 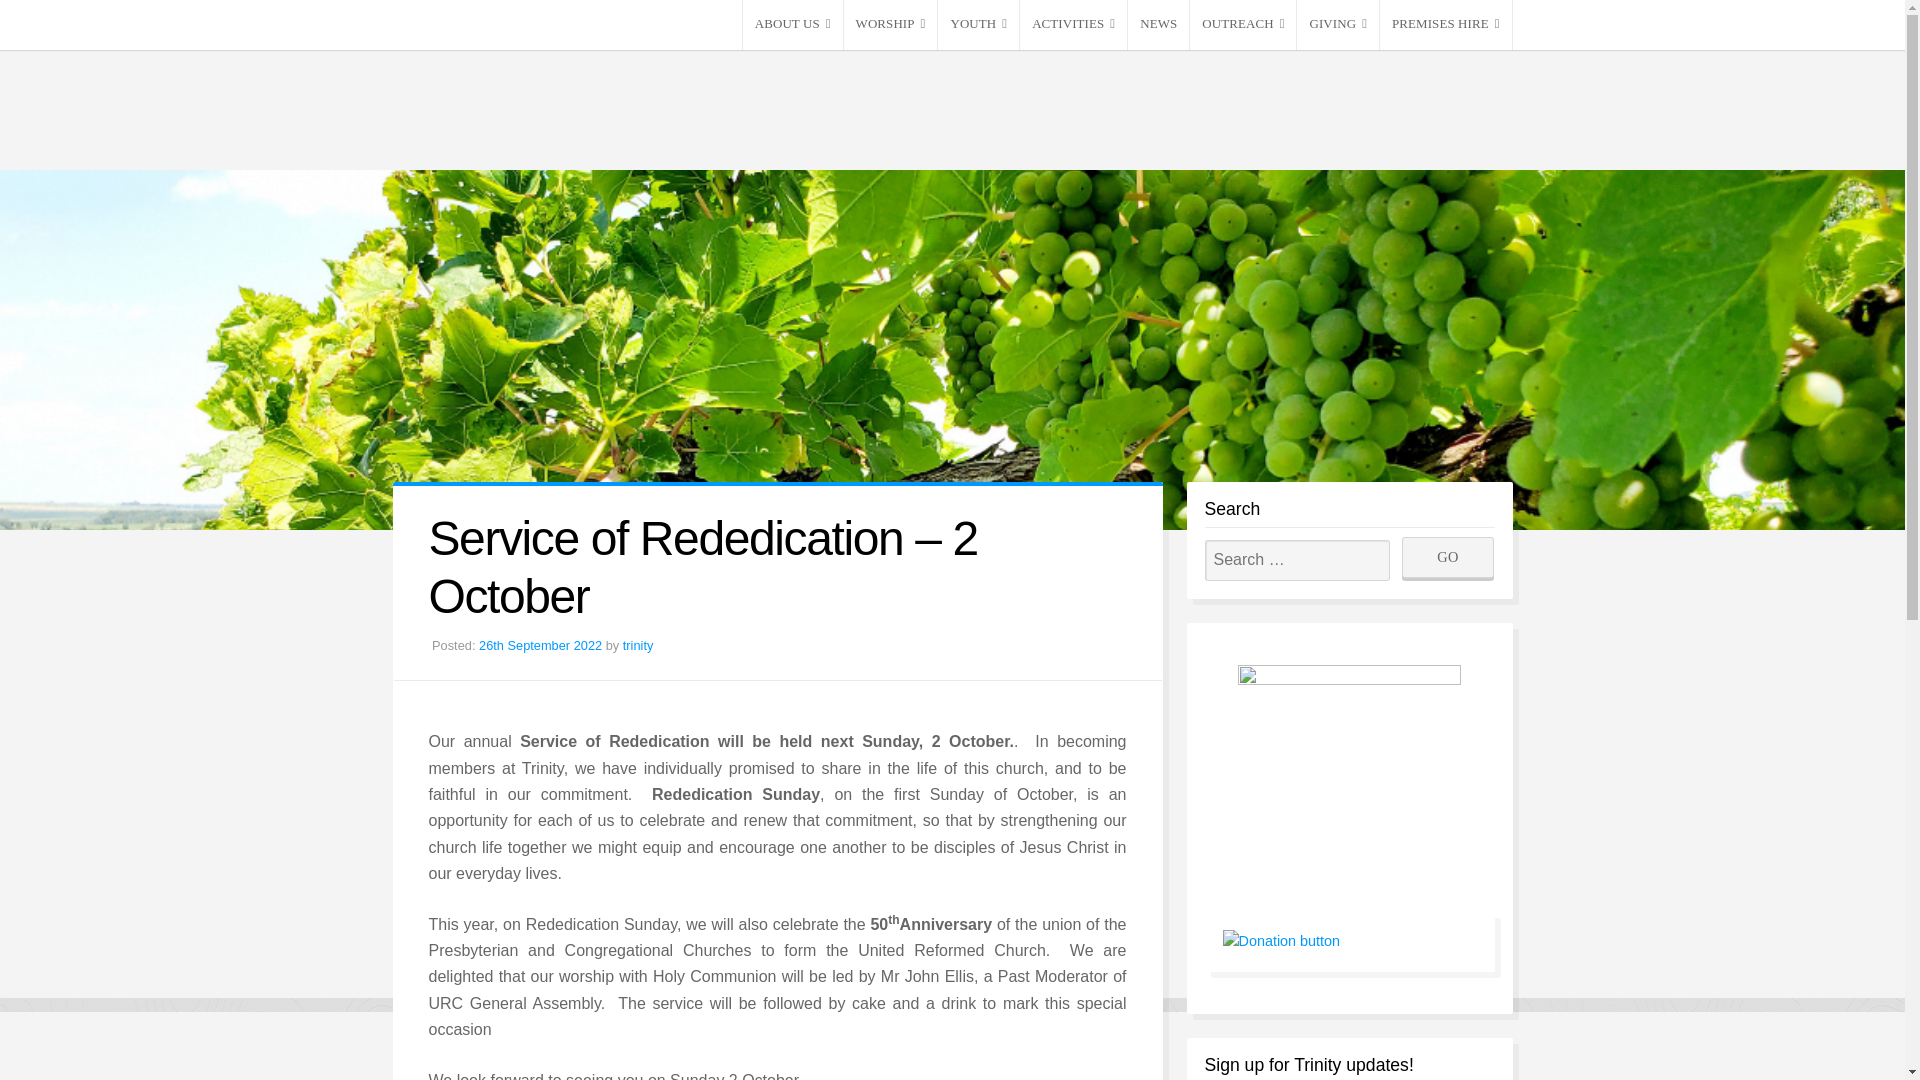 What do you see at coordinates (792, 24) in the screenshot?
I see `ABOUT US` at bounding box center [792, 24].